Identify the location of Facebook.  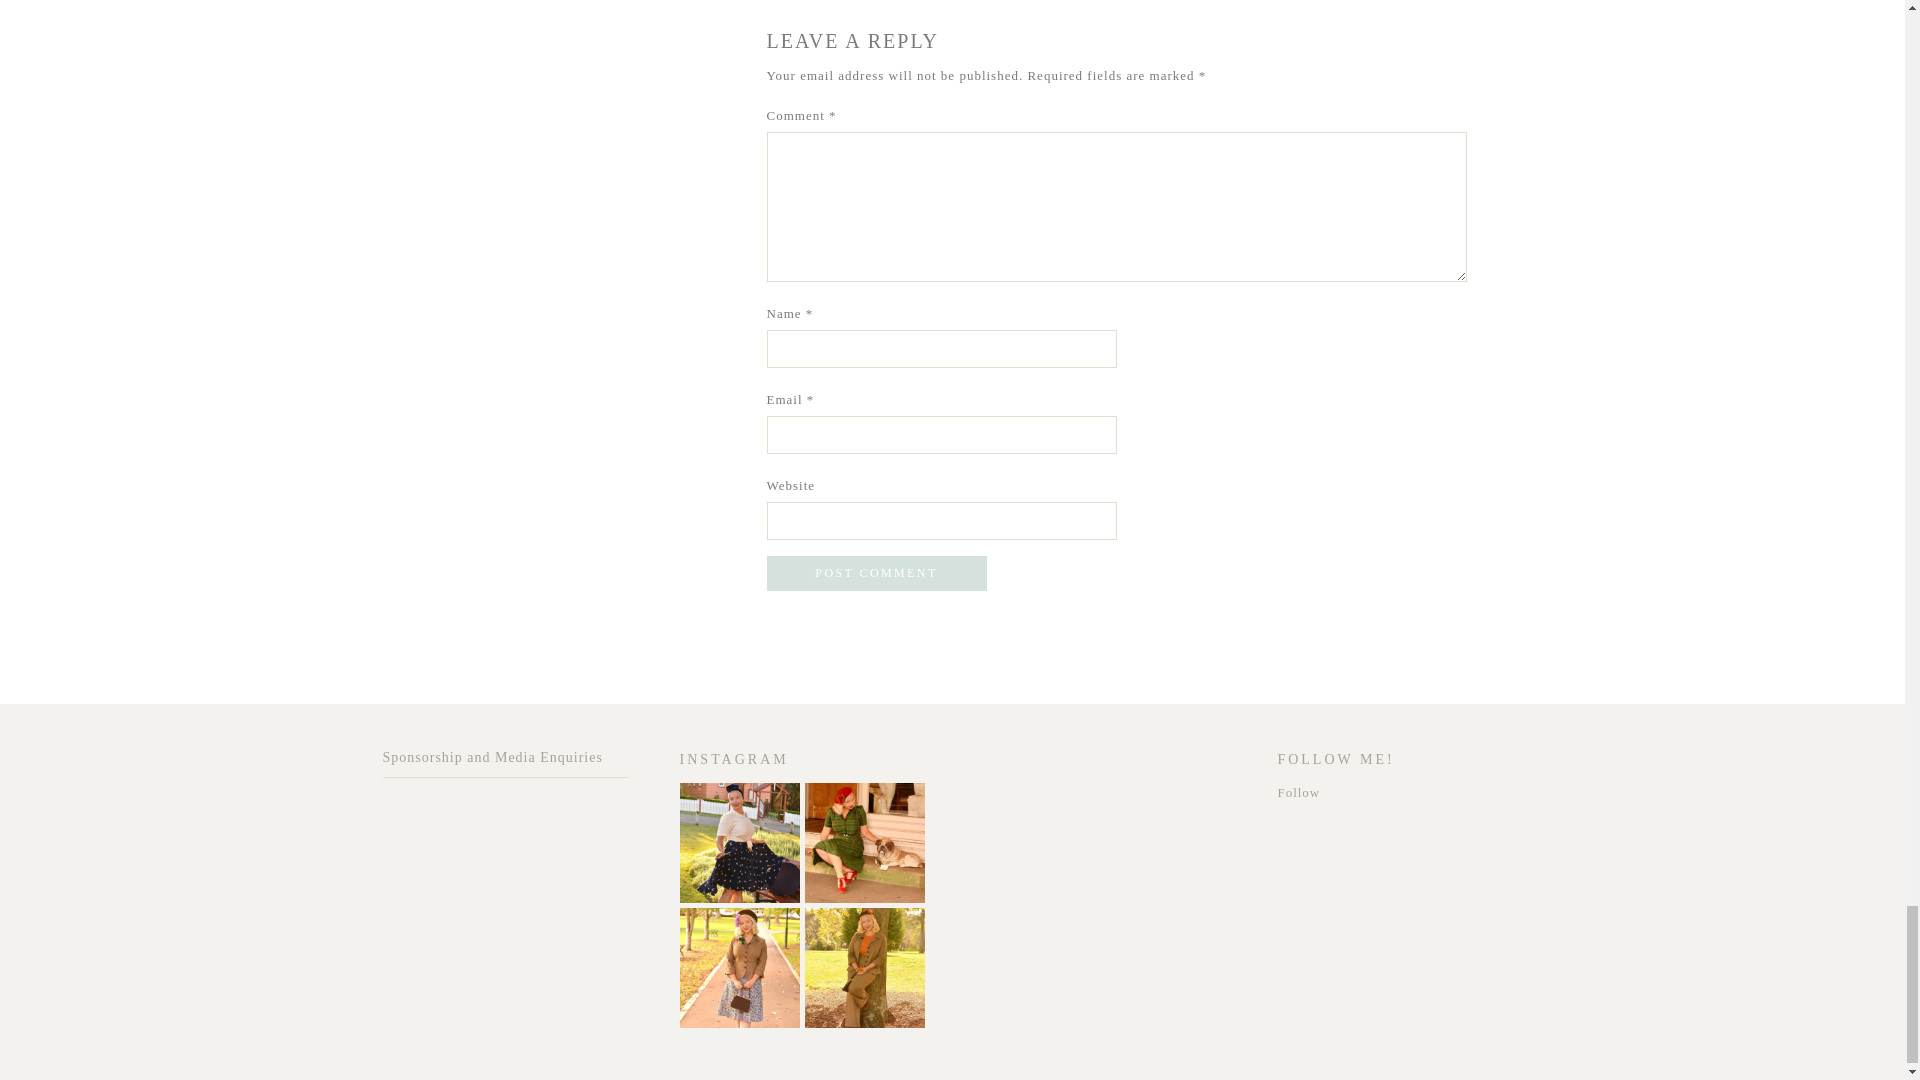
(1810, 656).